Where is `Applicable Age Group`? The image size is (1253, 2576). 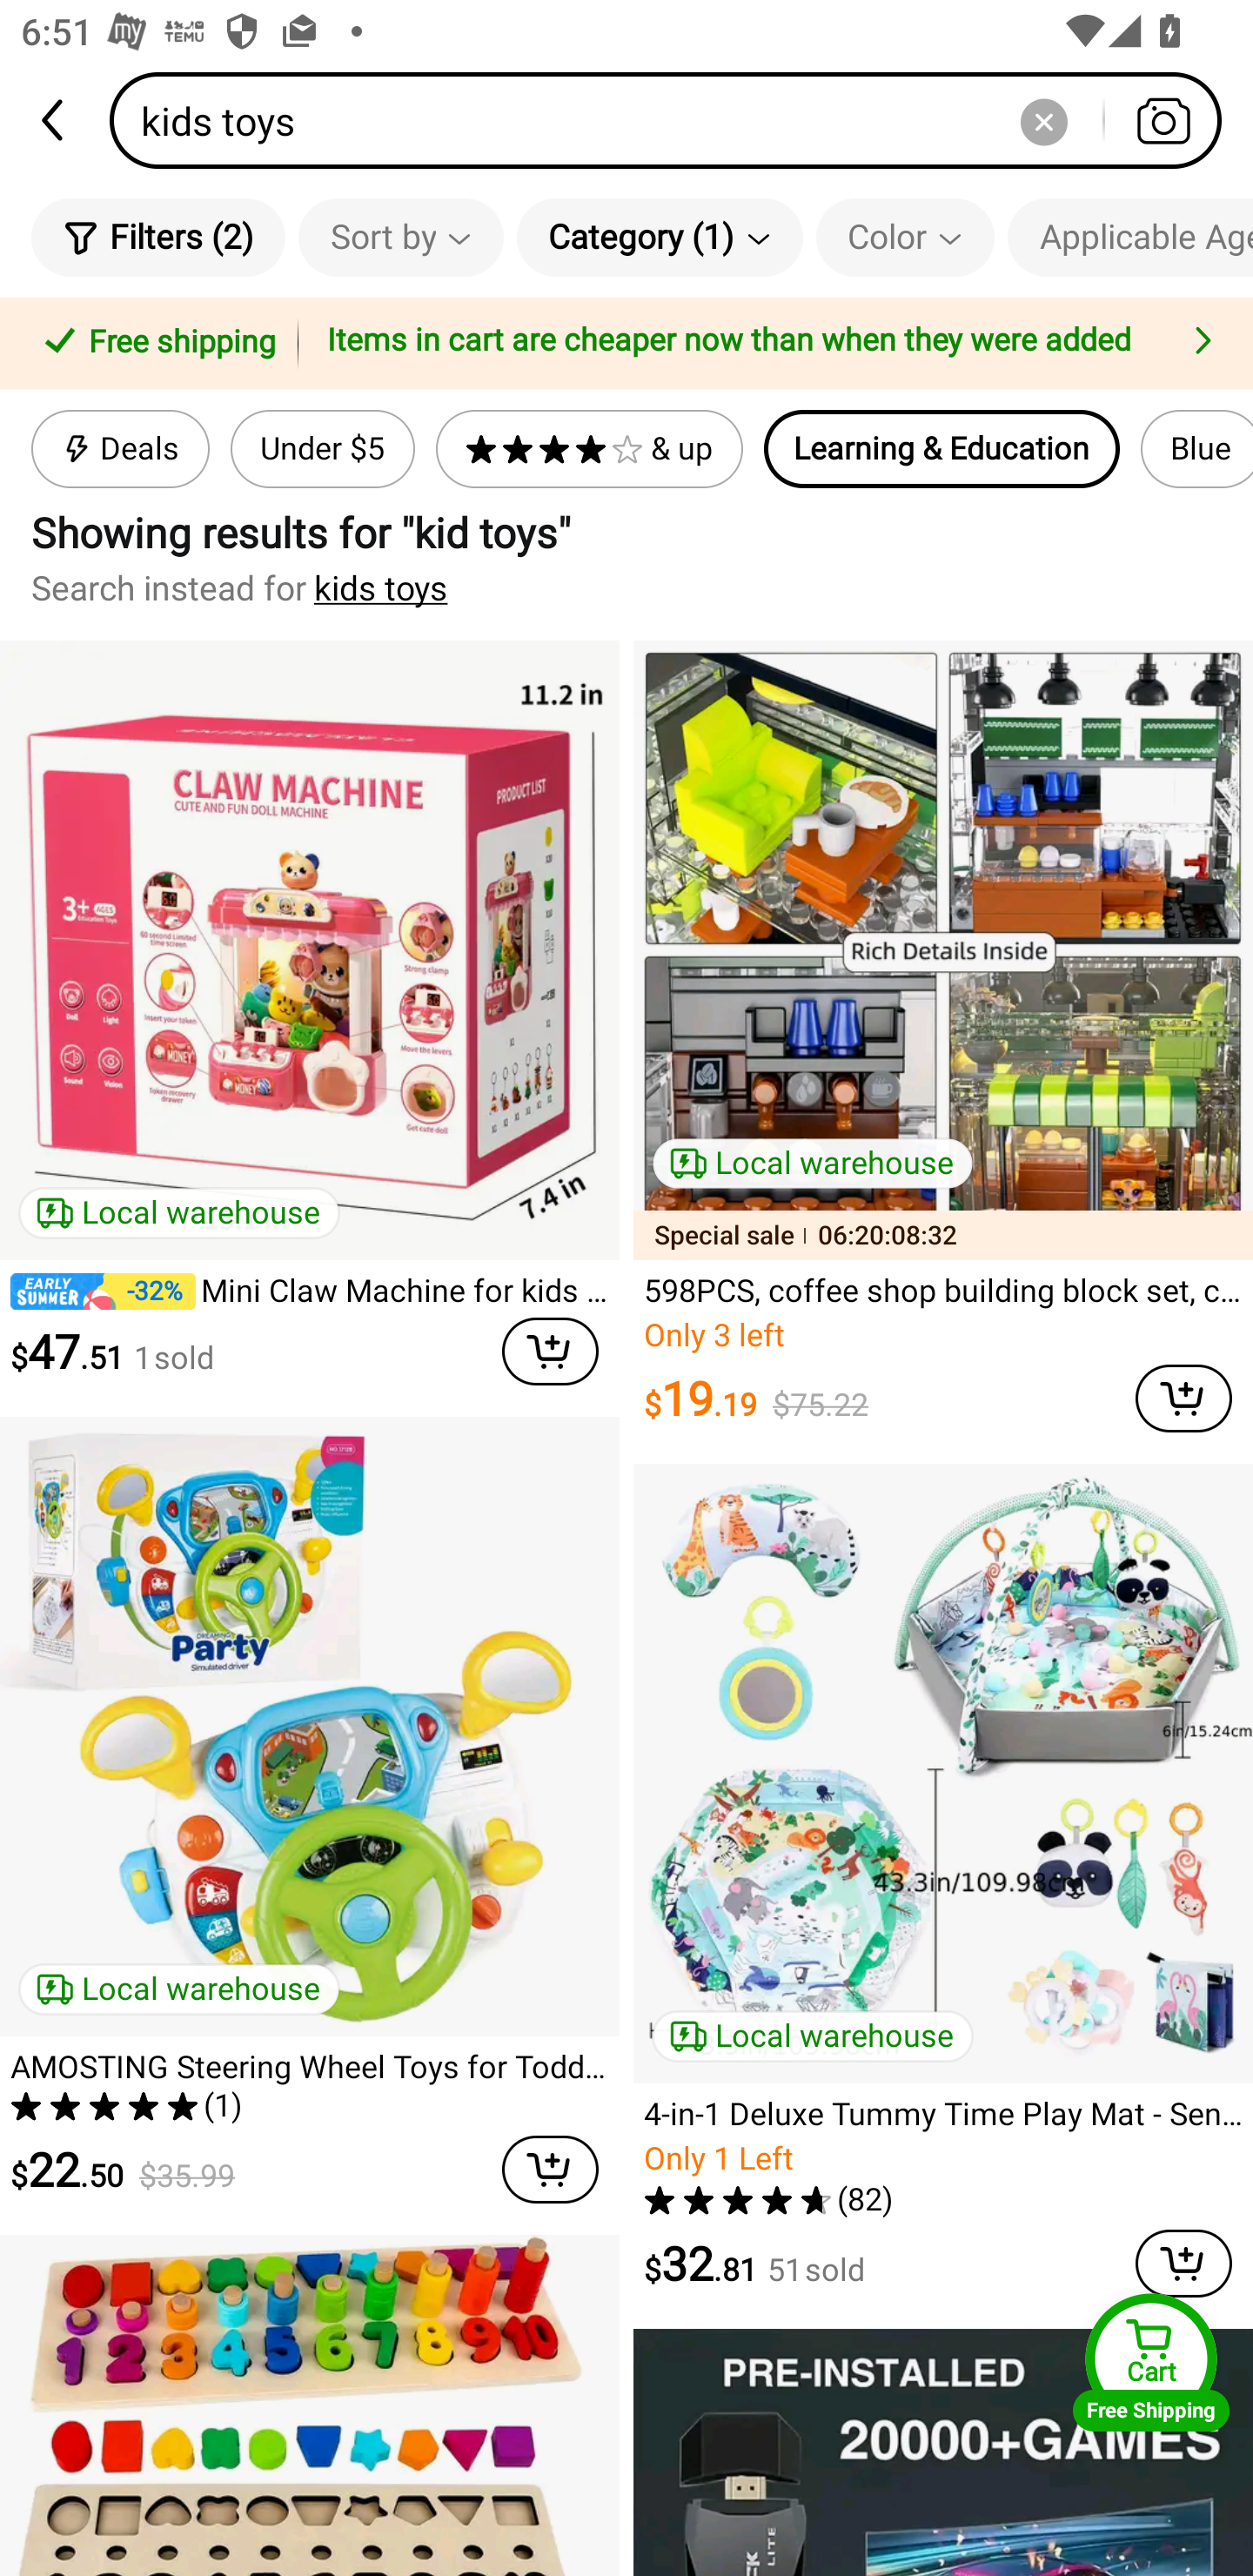
Applicable Age Group is located at coordinates (1129, 237).